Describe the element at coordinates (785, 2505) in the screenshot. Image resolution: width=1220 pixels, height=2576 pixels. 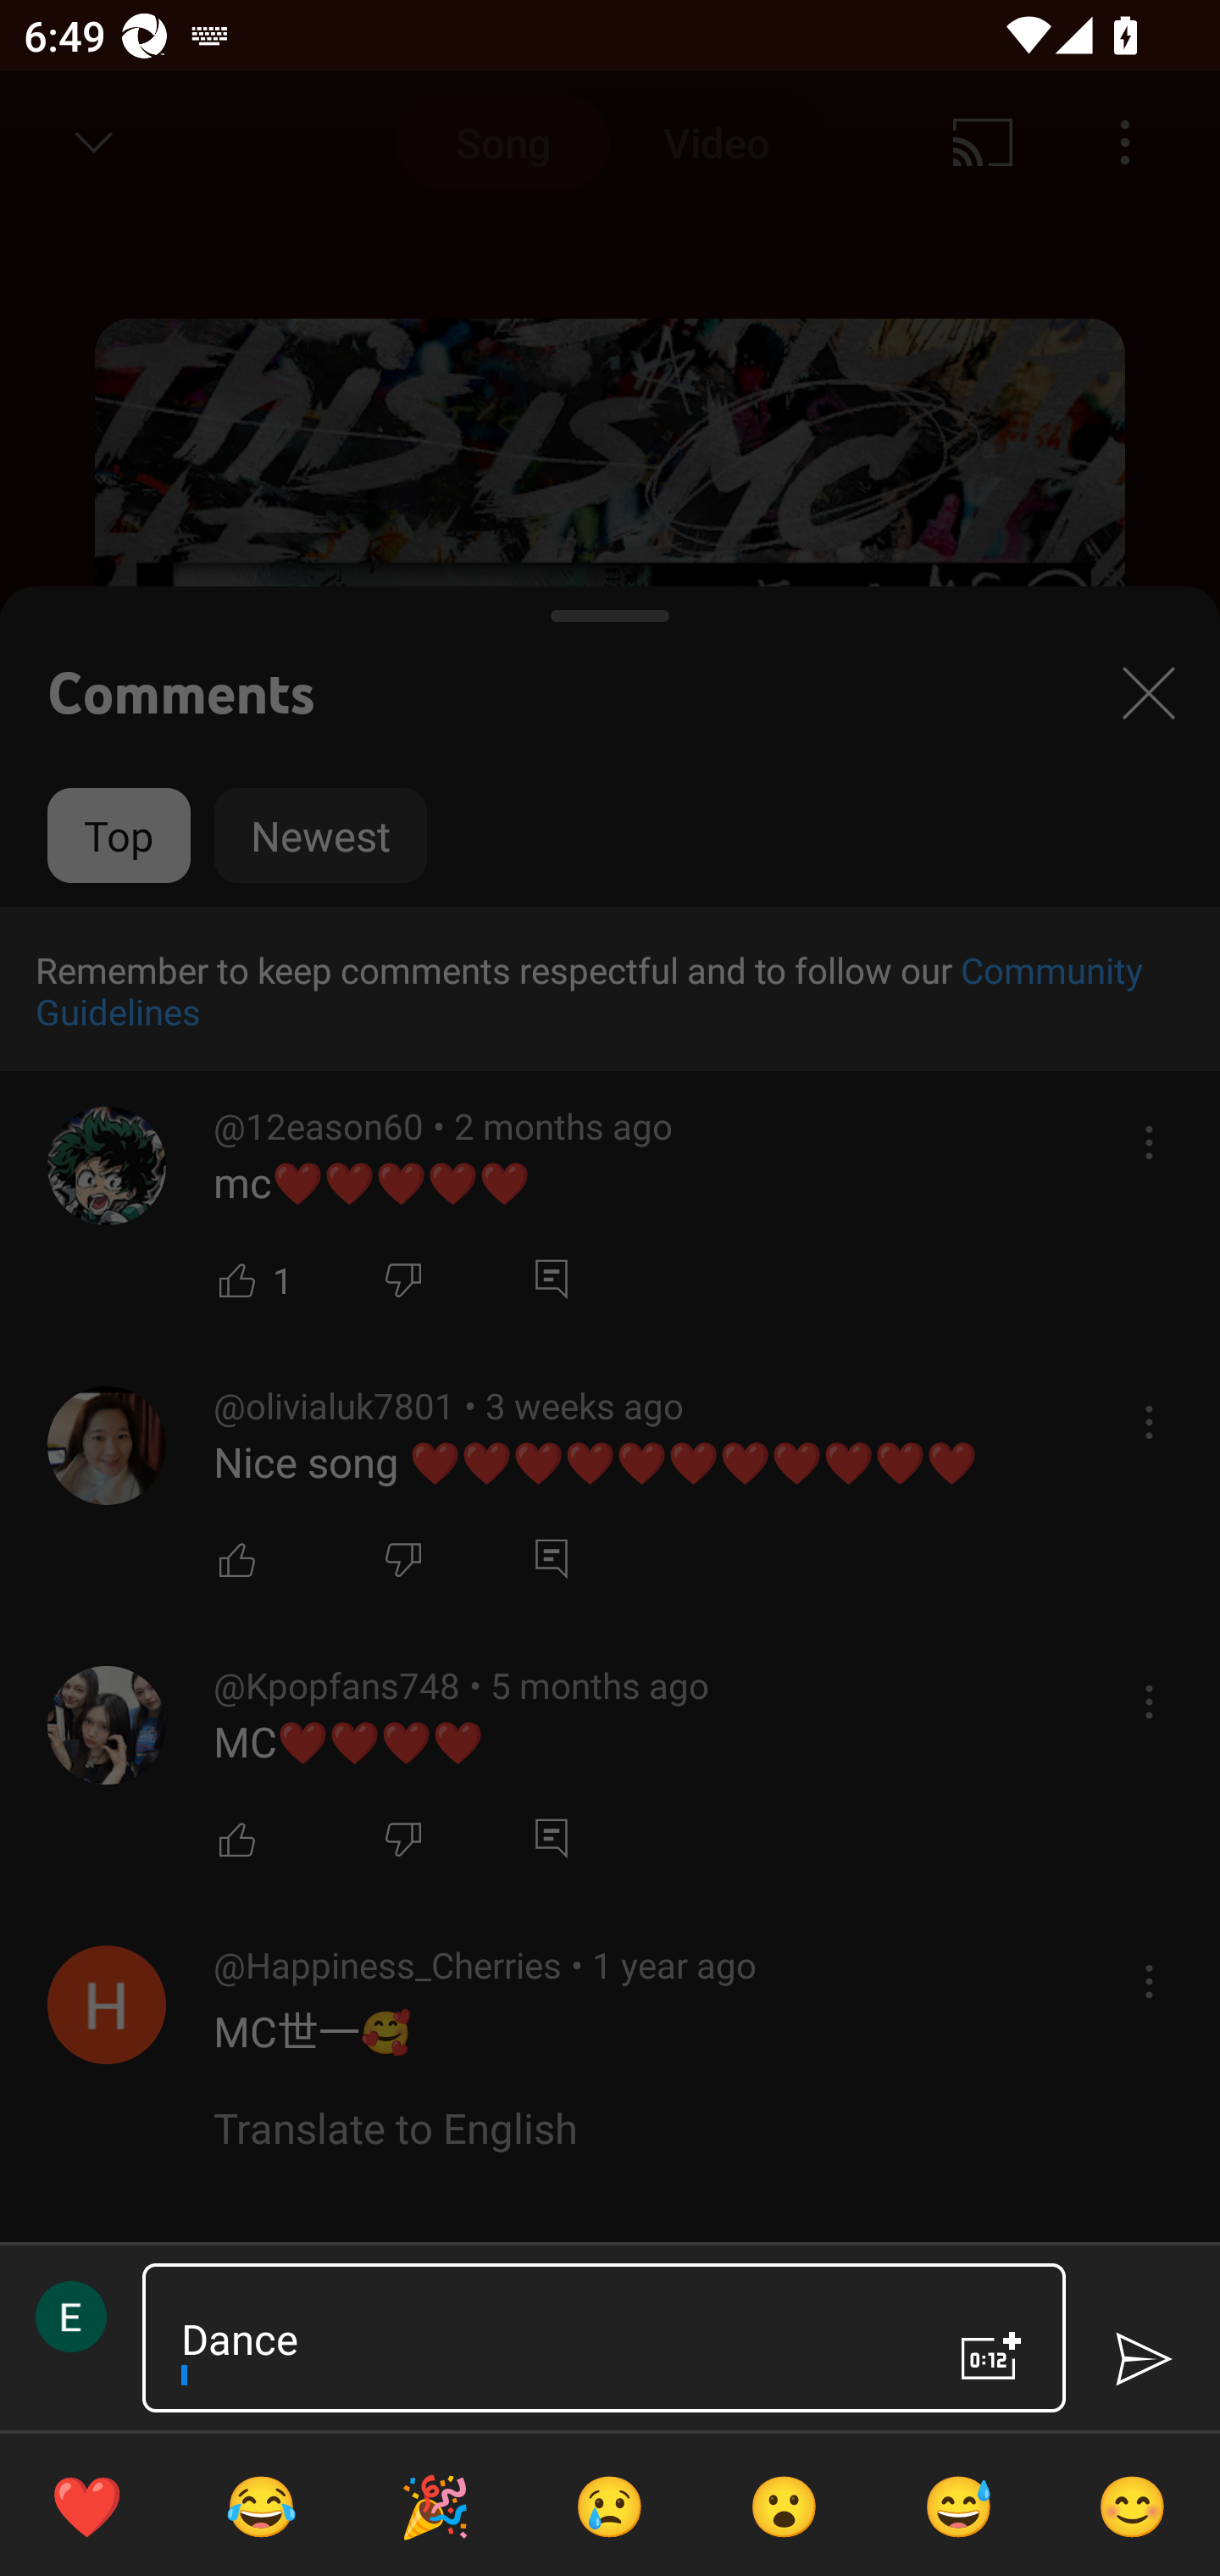
I see `😮` at that location.